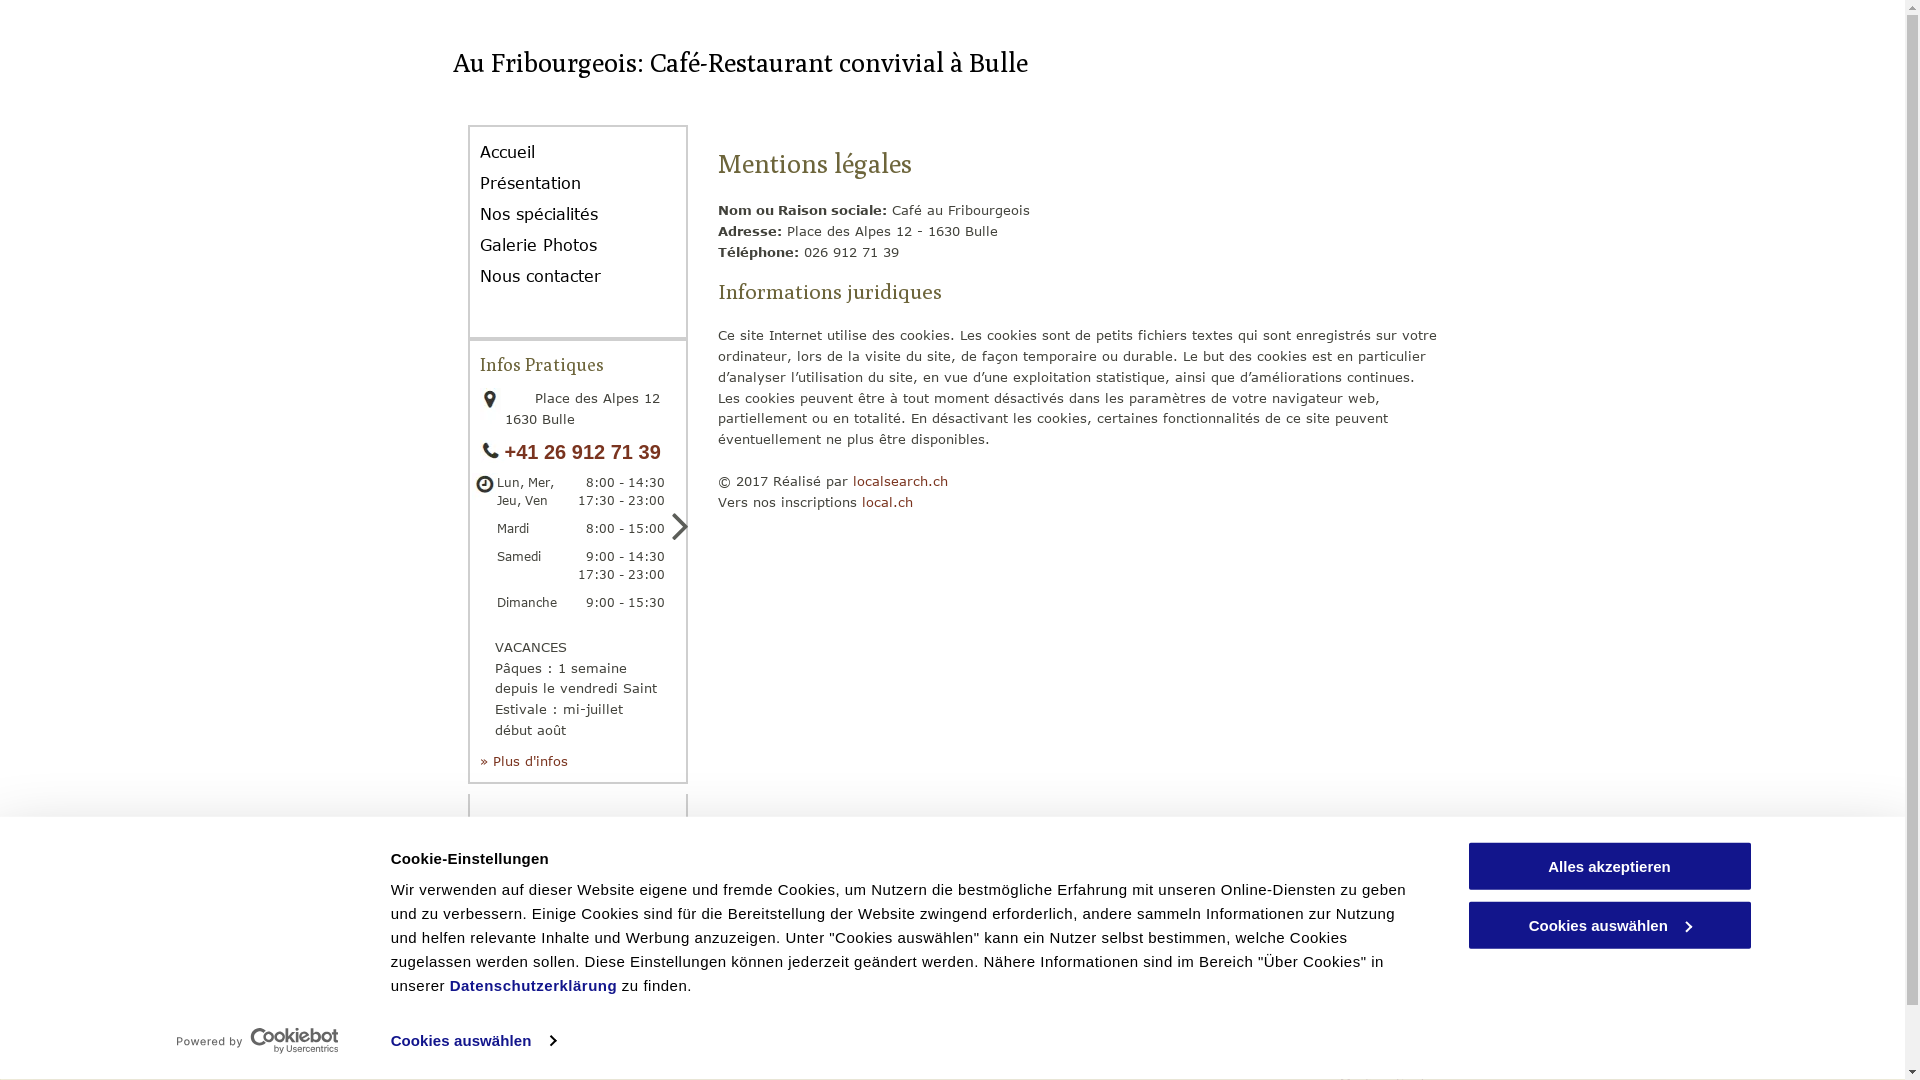  Describe the element at coordinates (900, 481) in the screenshot. I see `localsearch.ch` at that location.